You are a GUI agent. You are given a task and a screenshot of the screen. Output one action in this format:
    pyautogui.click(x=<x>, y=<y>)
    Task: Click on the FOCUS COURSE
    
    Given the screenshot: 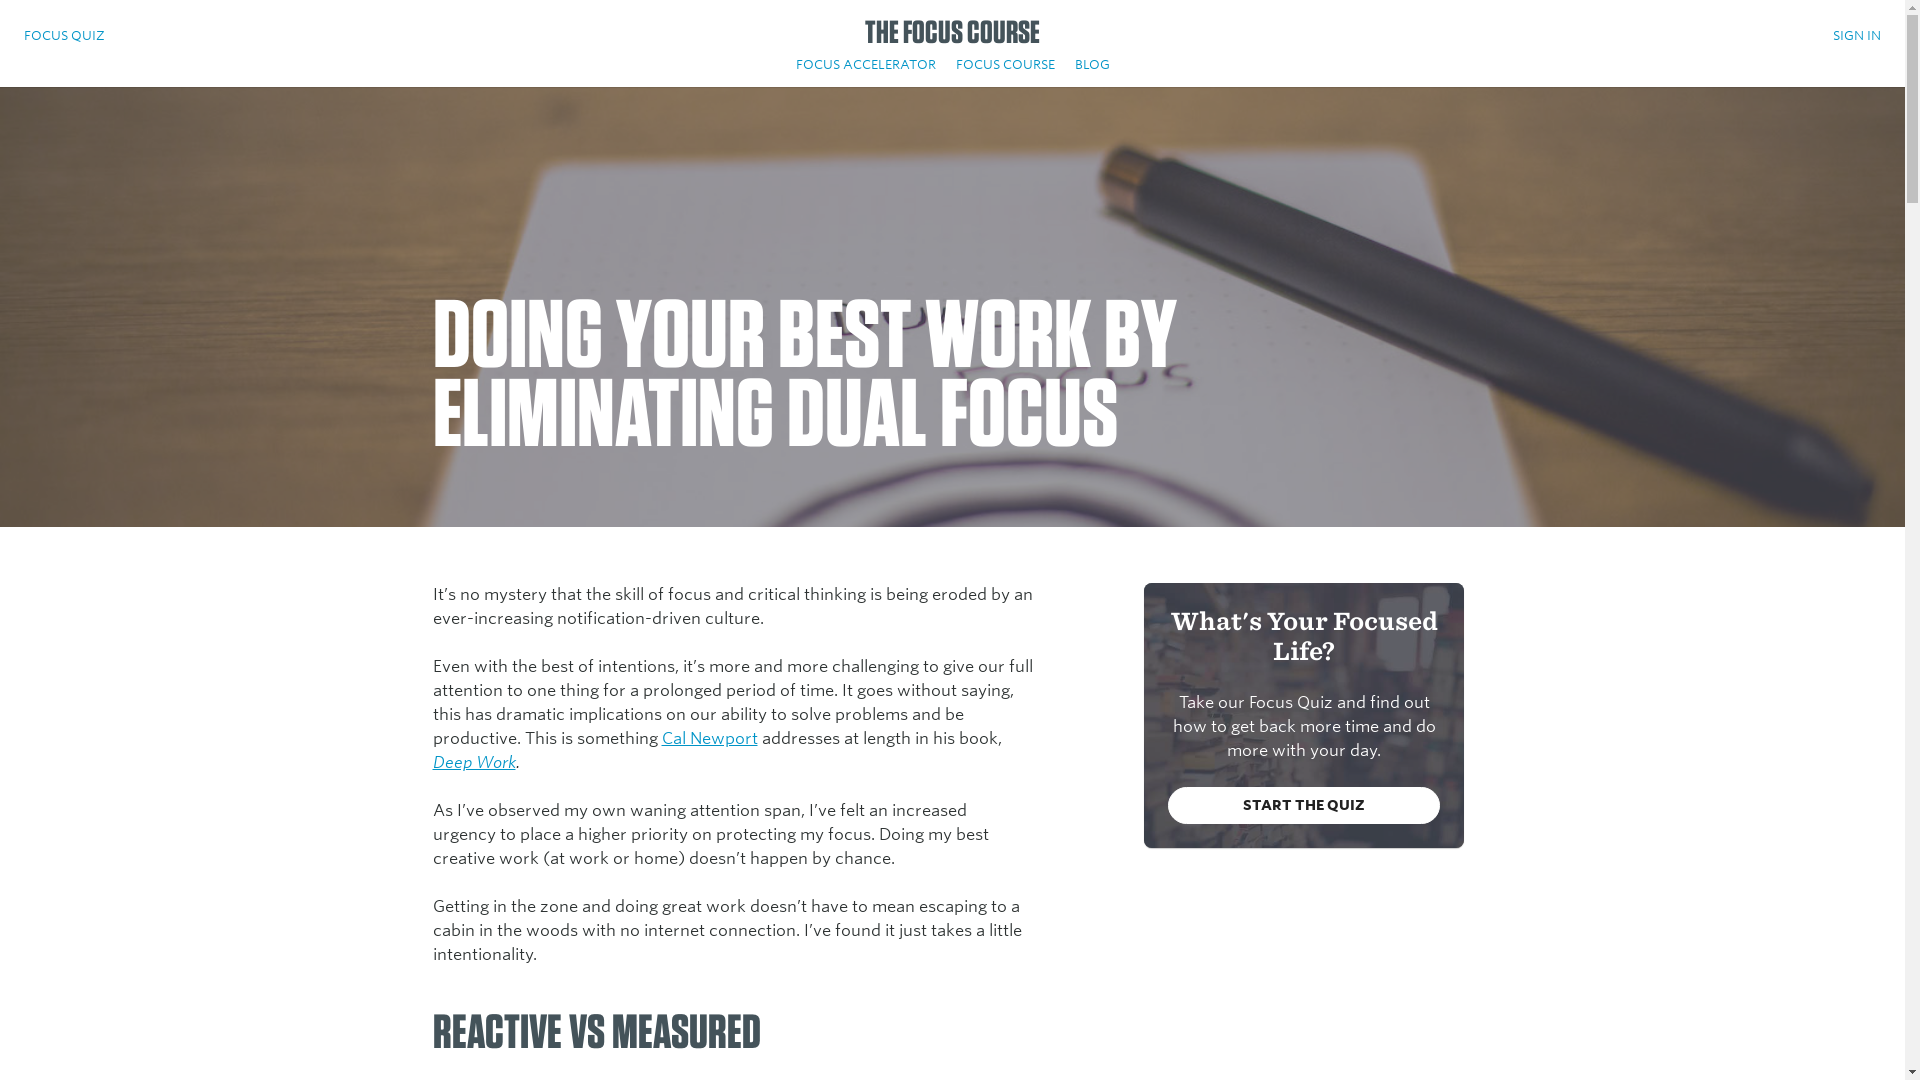 What is the action you would take?
    pyautogui.click(x=1006, y=68)
    